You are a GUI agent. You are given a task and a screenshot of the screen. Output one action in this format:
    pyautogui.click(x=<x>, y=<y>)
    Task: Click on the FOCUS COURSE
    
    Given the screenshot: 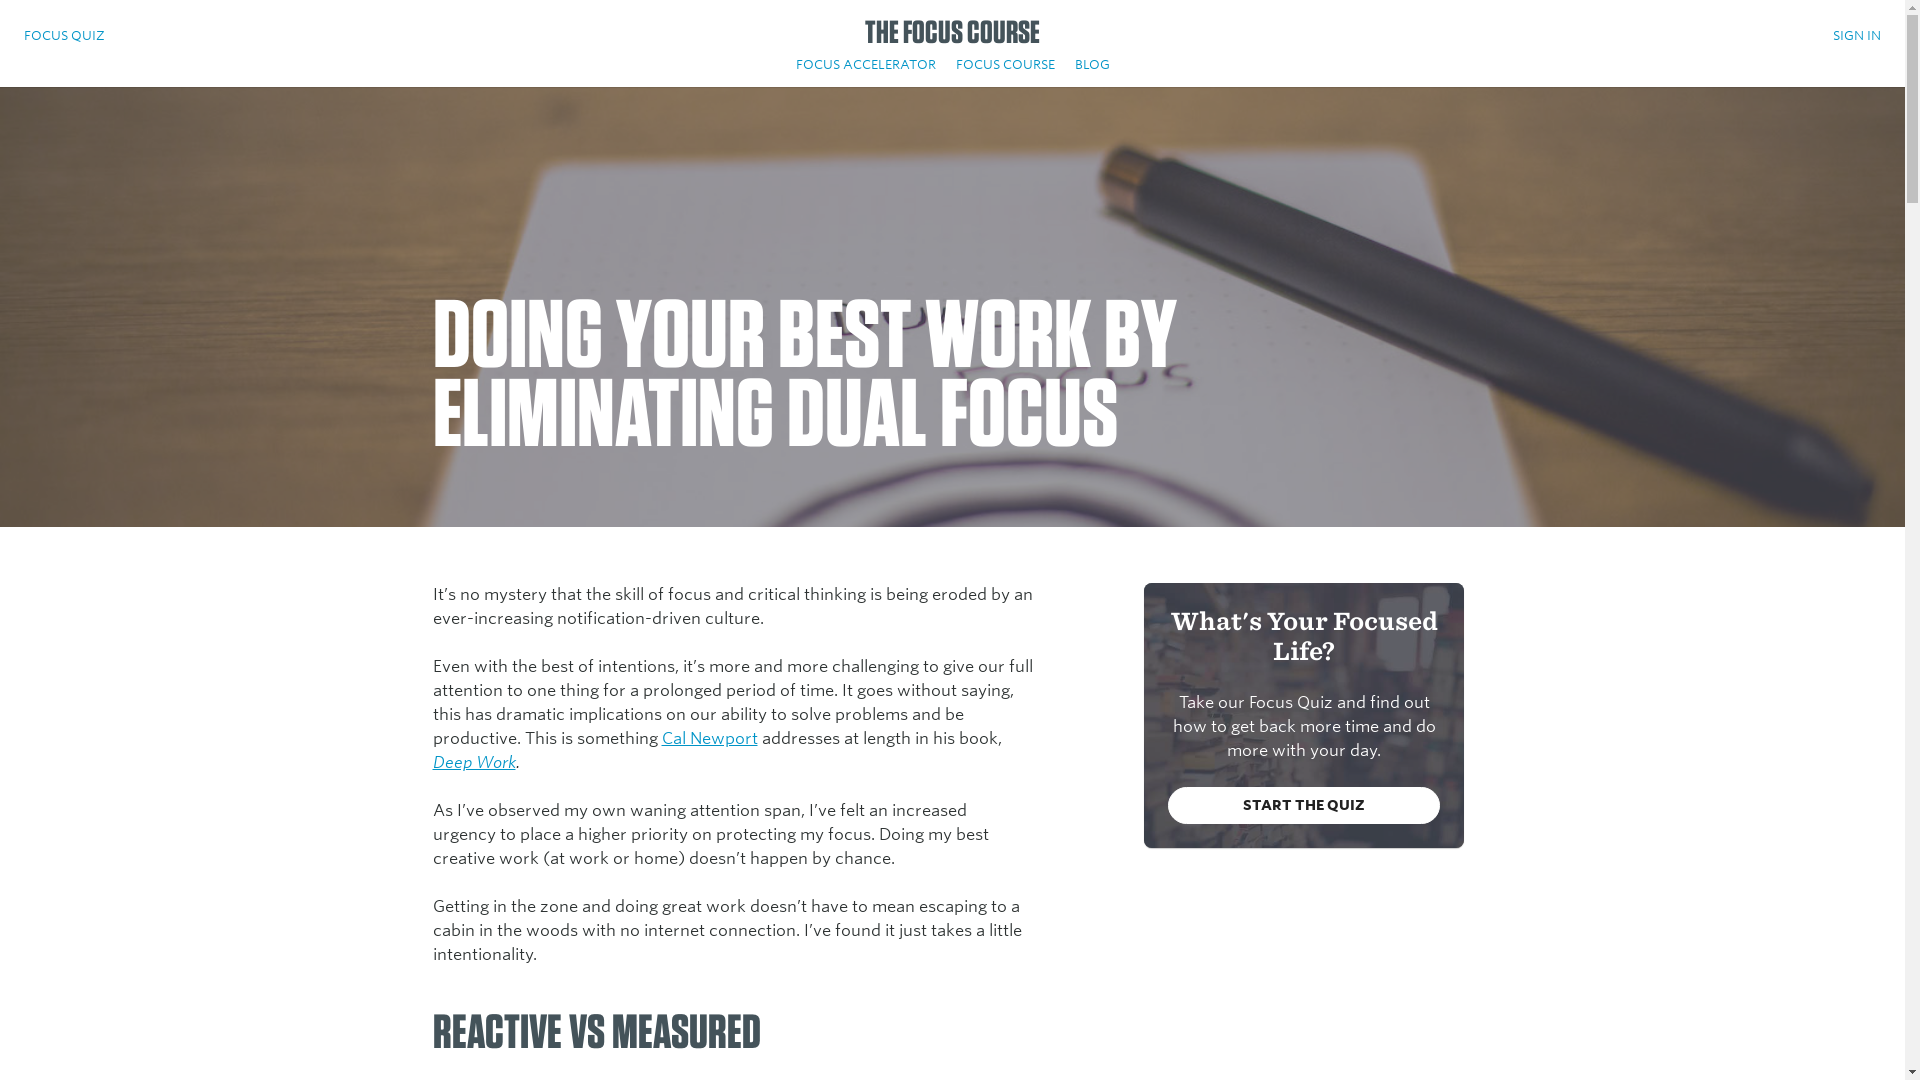 What is the action you would take?
    pyautogui.click(x=1006, y=68)
    